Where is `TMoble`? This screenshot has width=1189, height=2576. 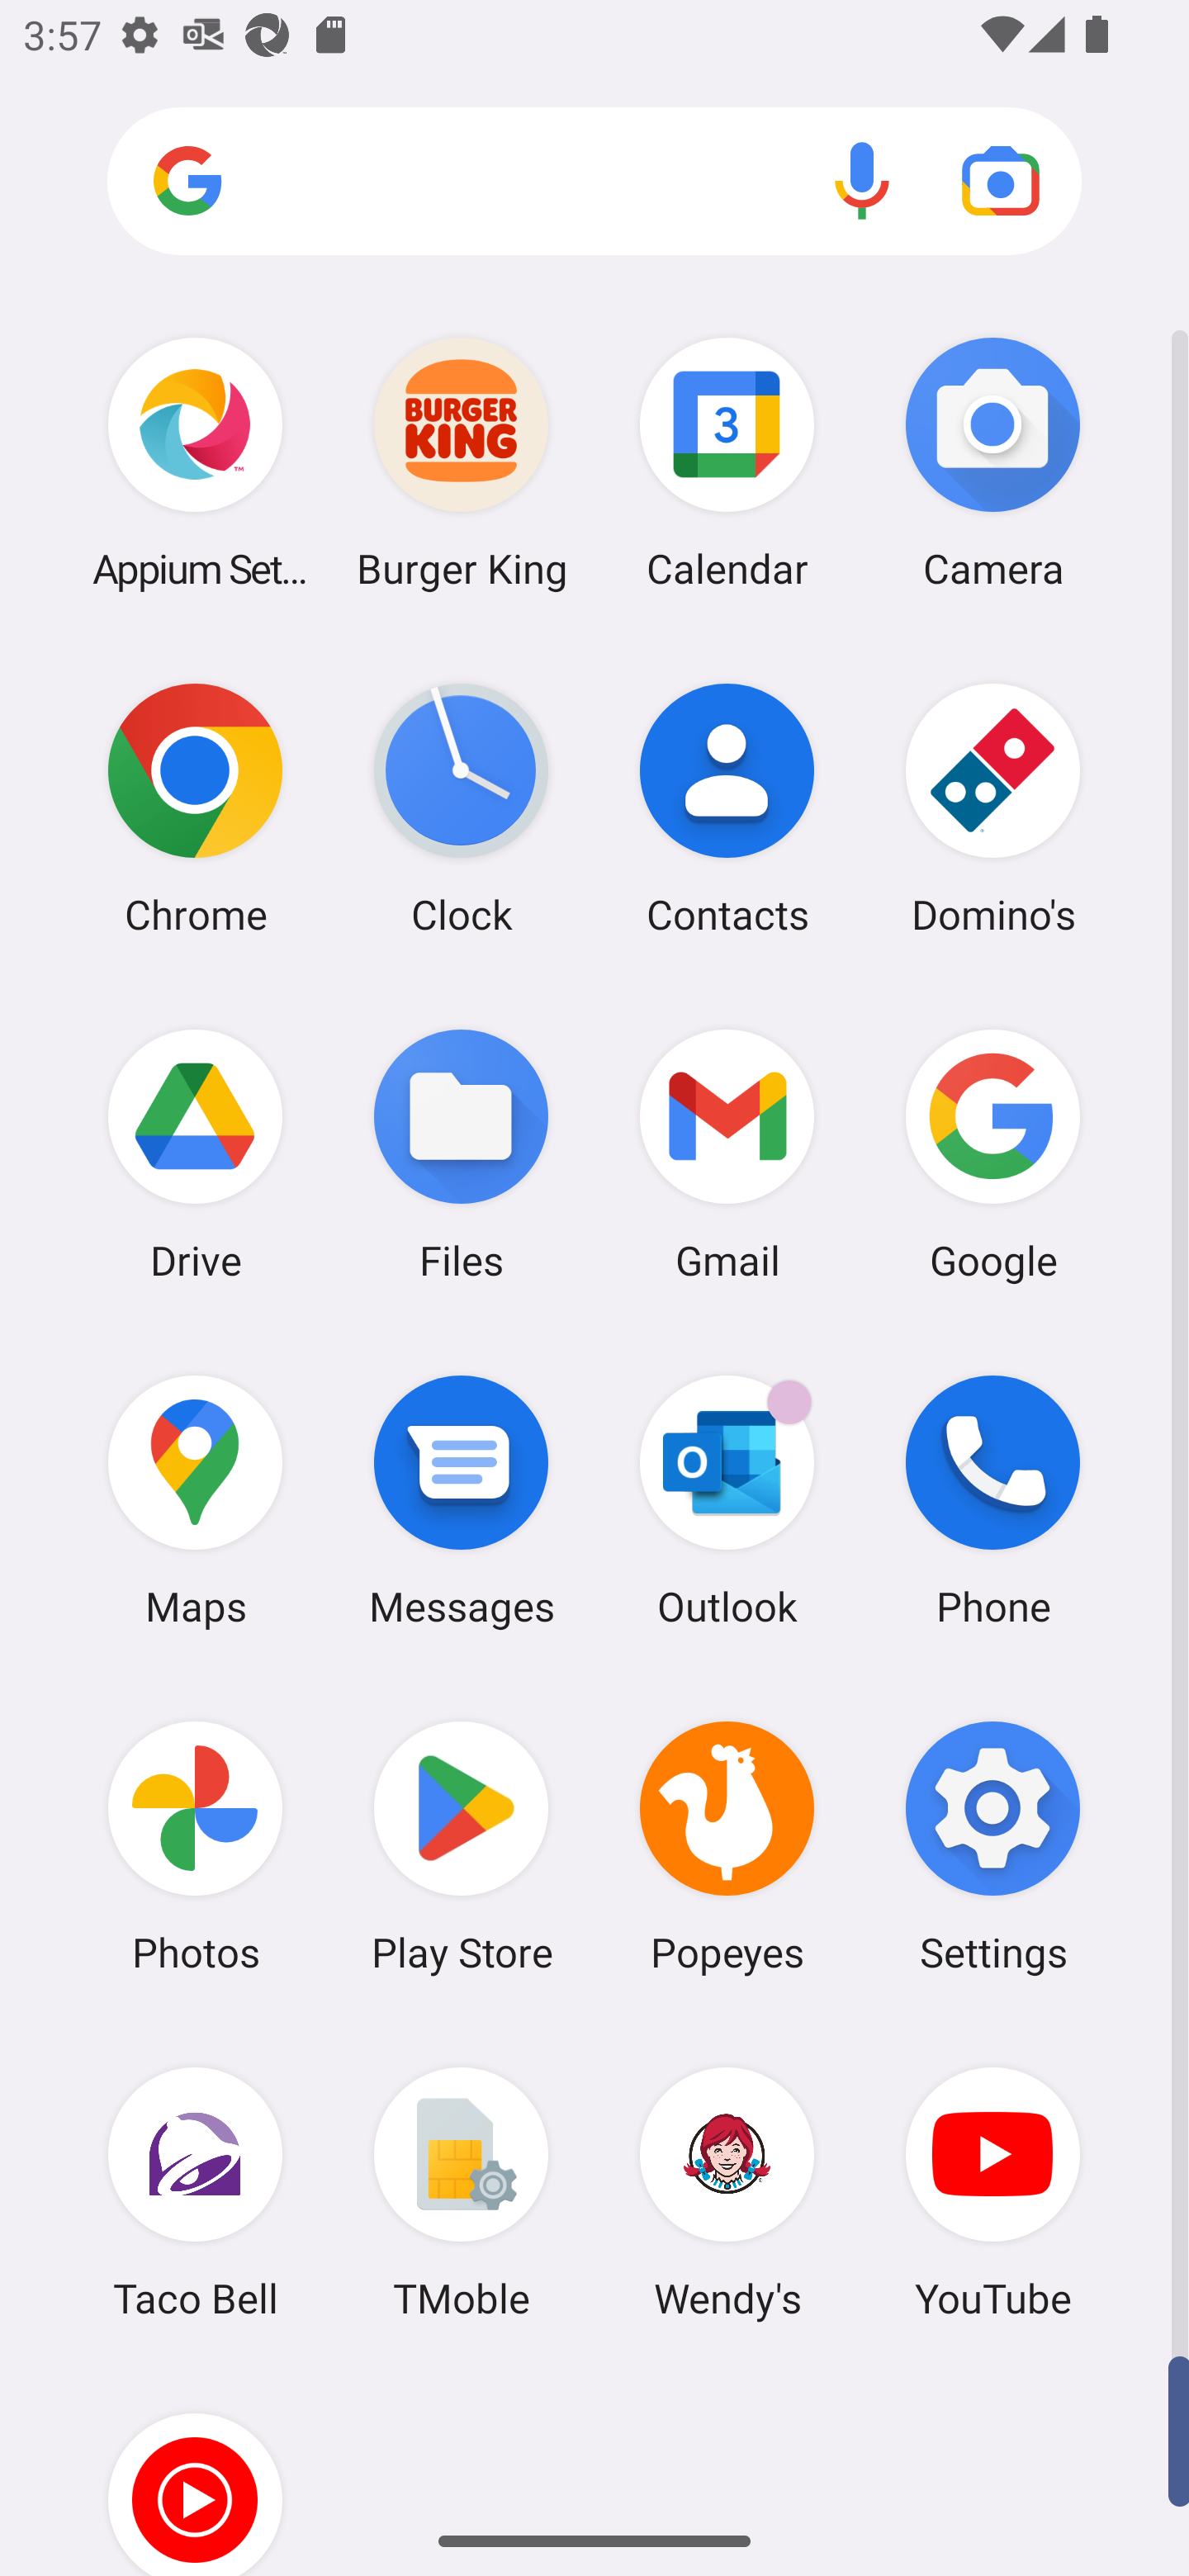 TMoble is located at coordinates (461, 2192).